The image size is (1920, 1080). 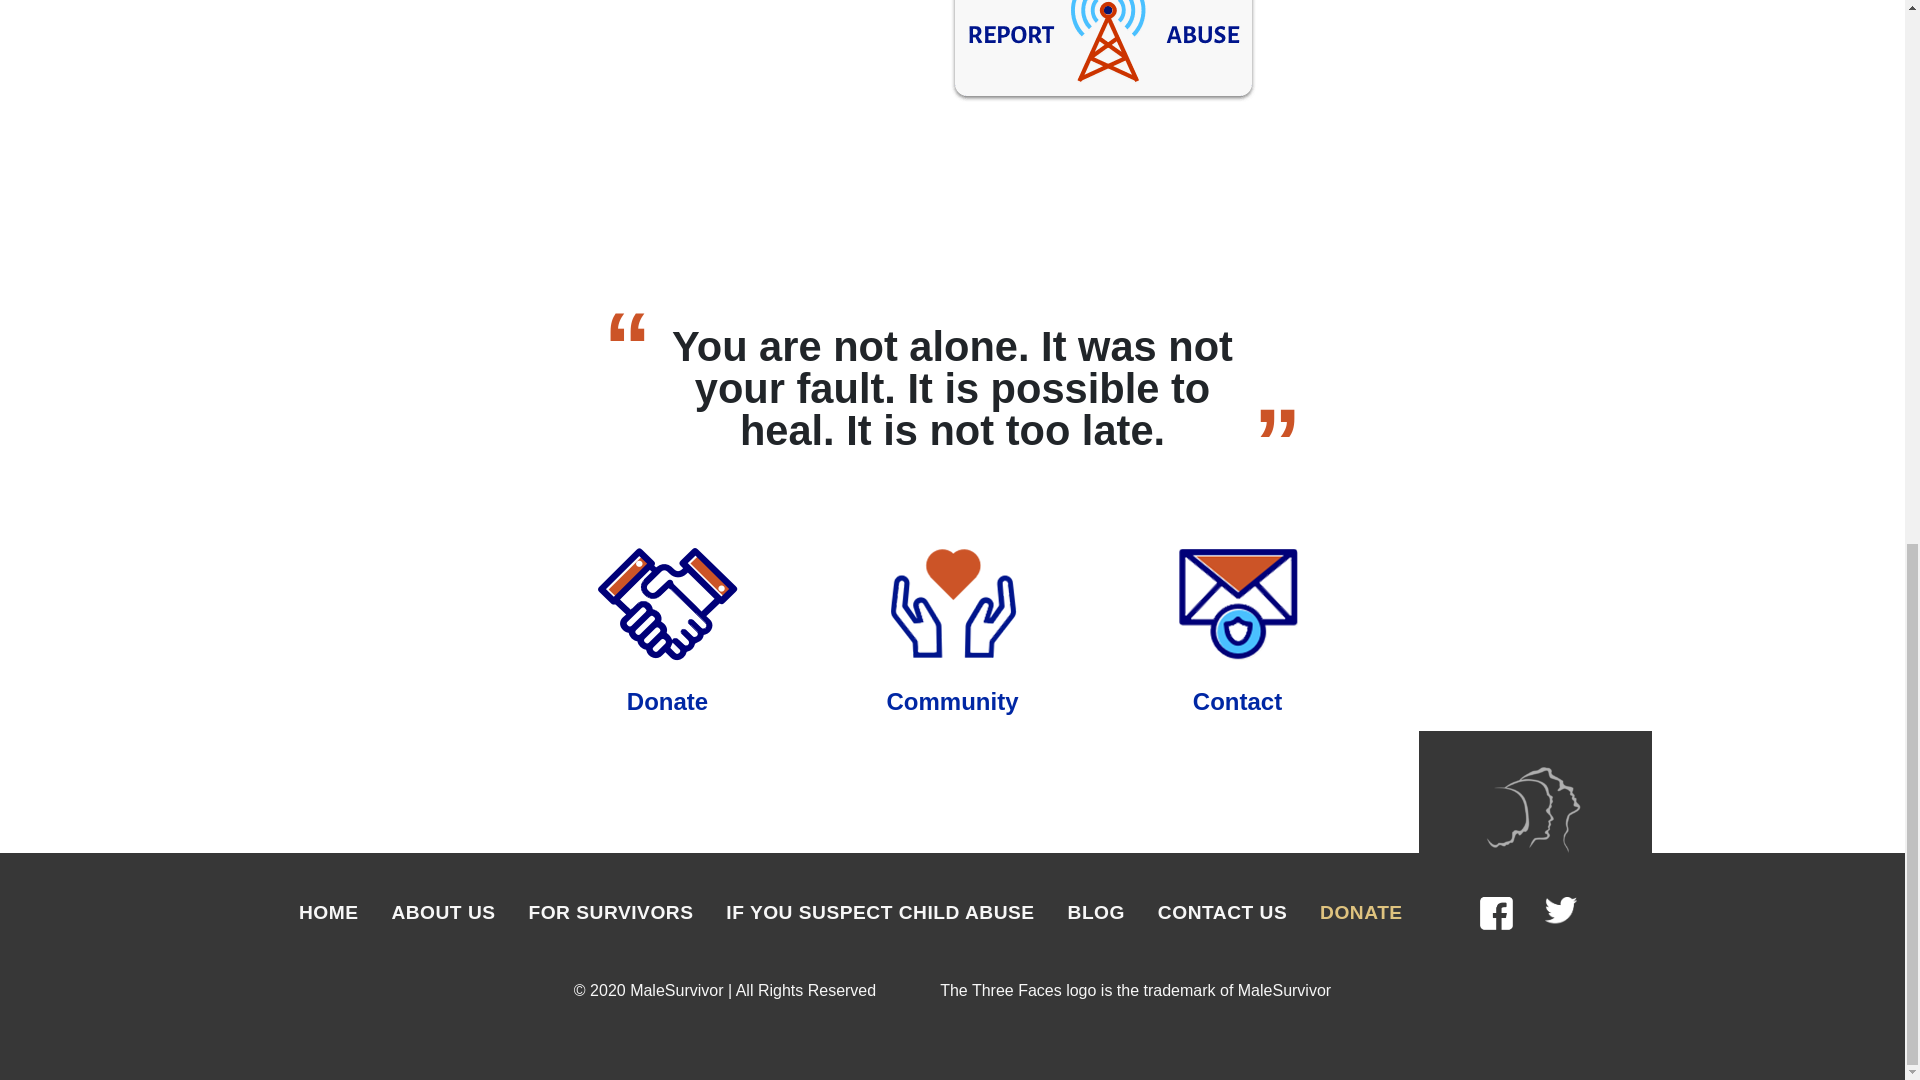 What do you see at coordinates (951, 700) in the screenshot?
I see `Community` at bounding box center [951, 700].